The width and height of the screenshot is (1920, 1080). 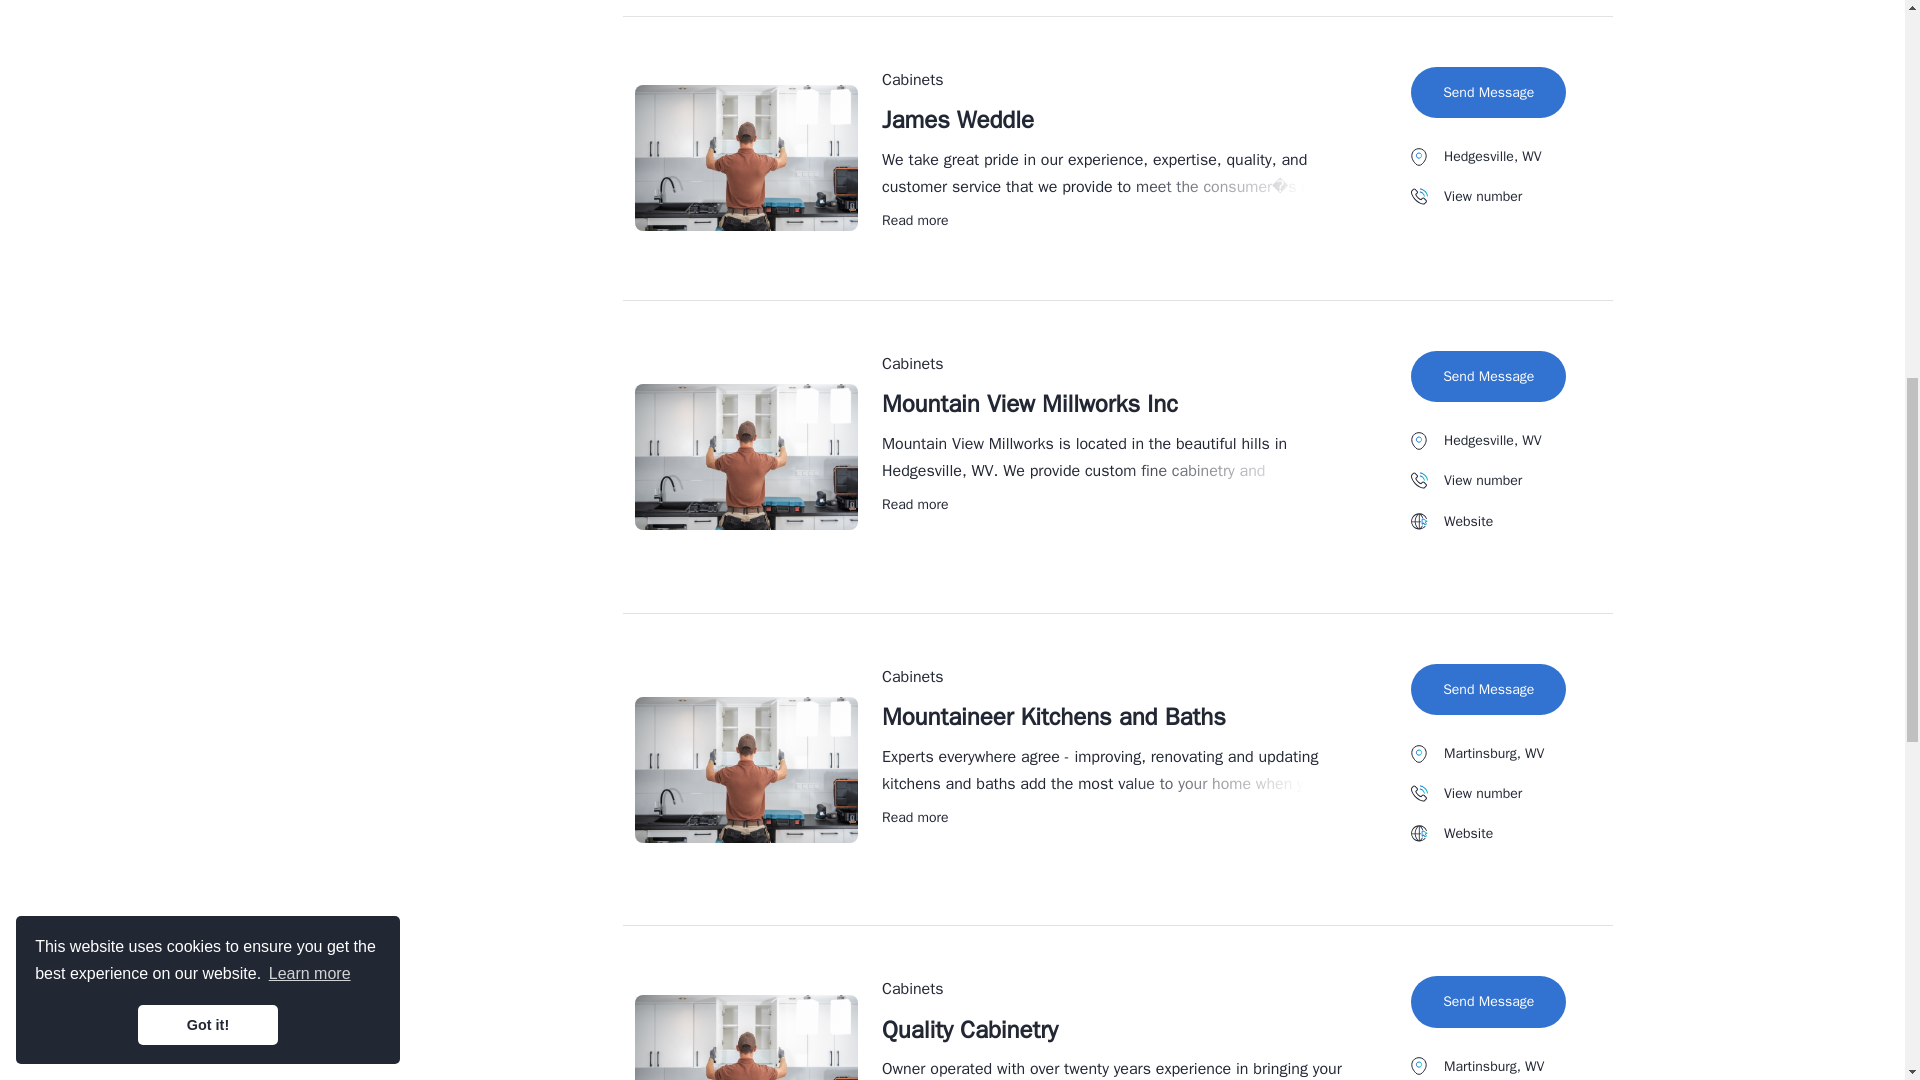 I want to click on Learn more about James Weddle, so click(x=958, y=120).